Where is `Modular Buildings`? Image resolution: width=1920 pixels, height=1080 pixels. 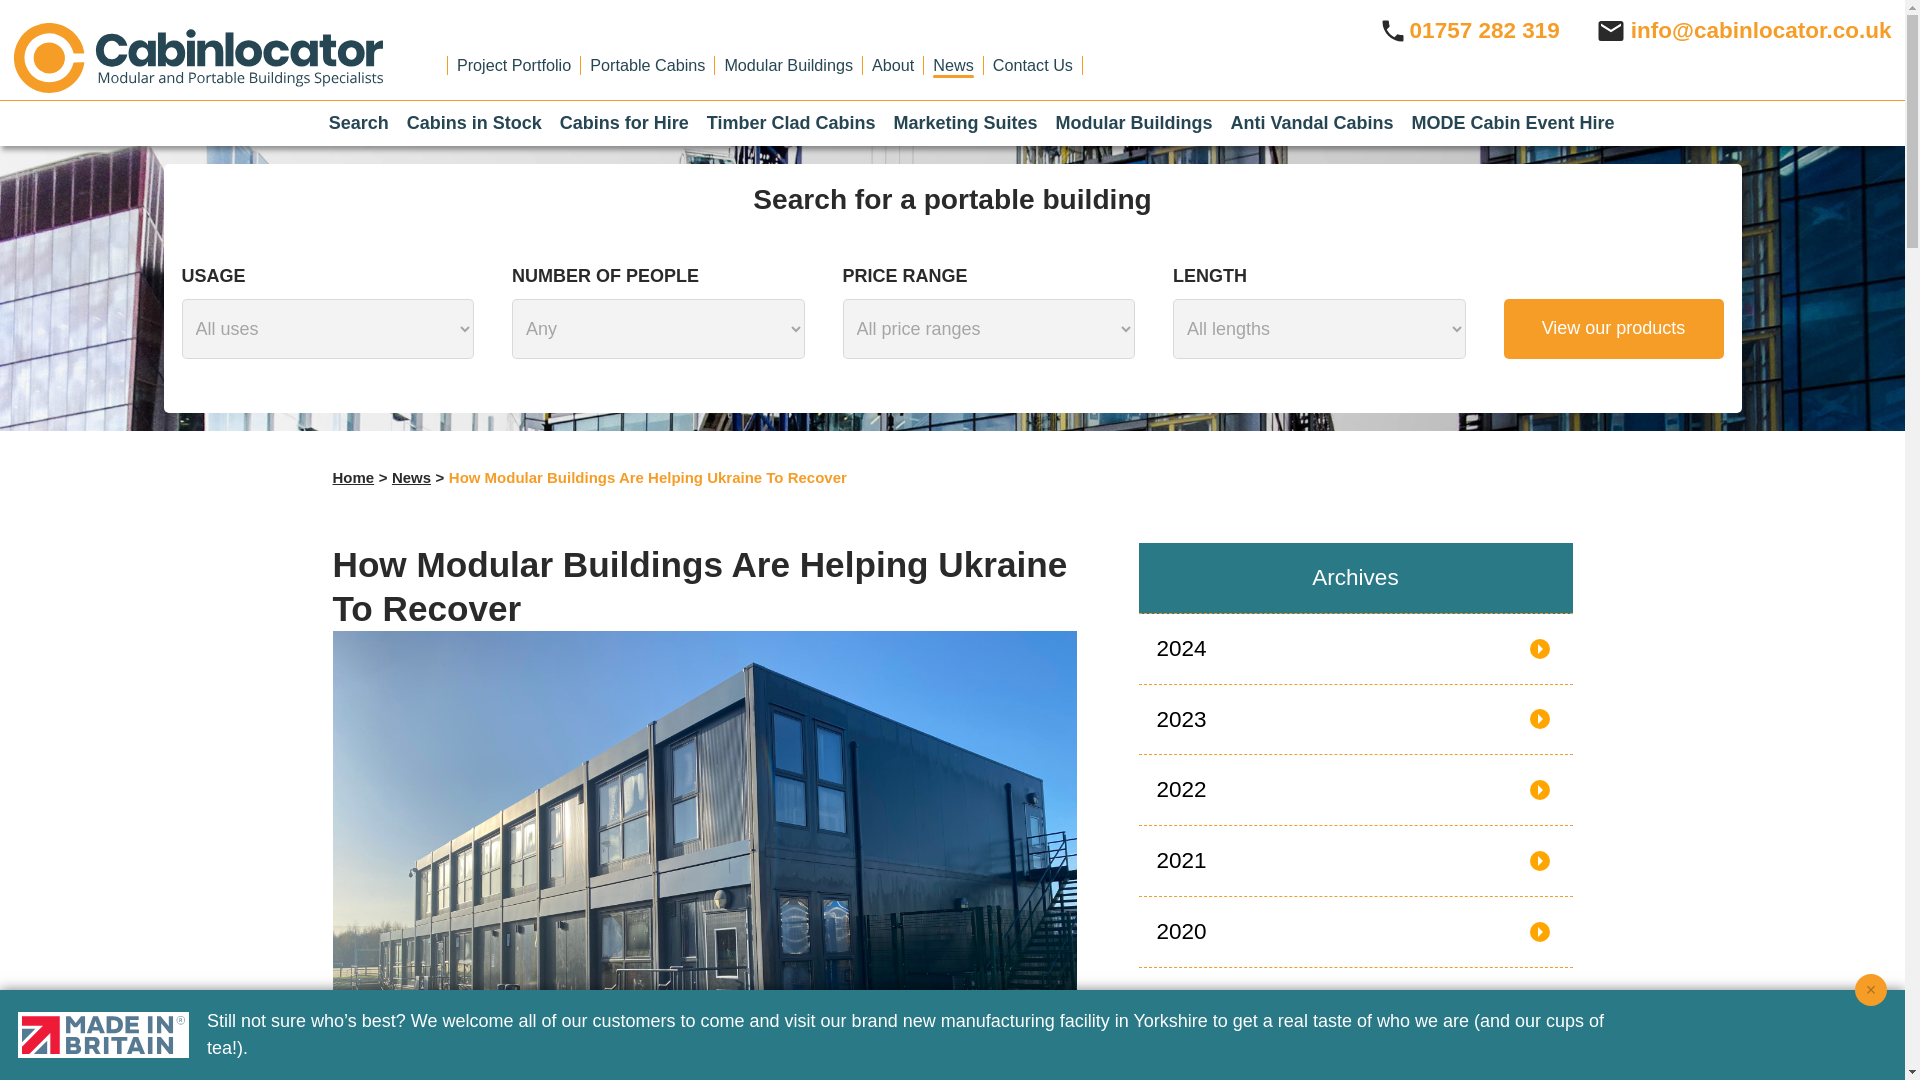 Modular Buildings is located at coordinates (788, 65).